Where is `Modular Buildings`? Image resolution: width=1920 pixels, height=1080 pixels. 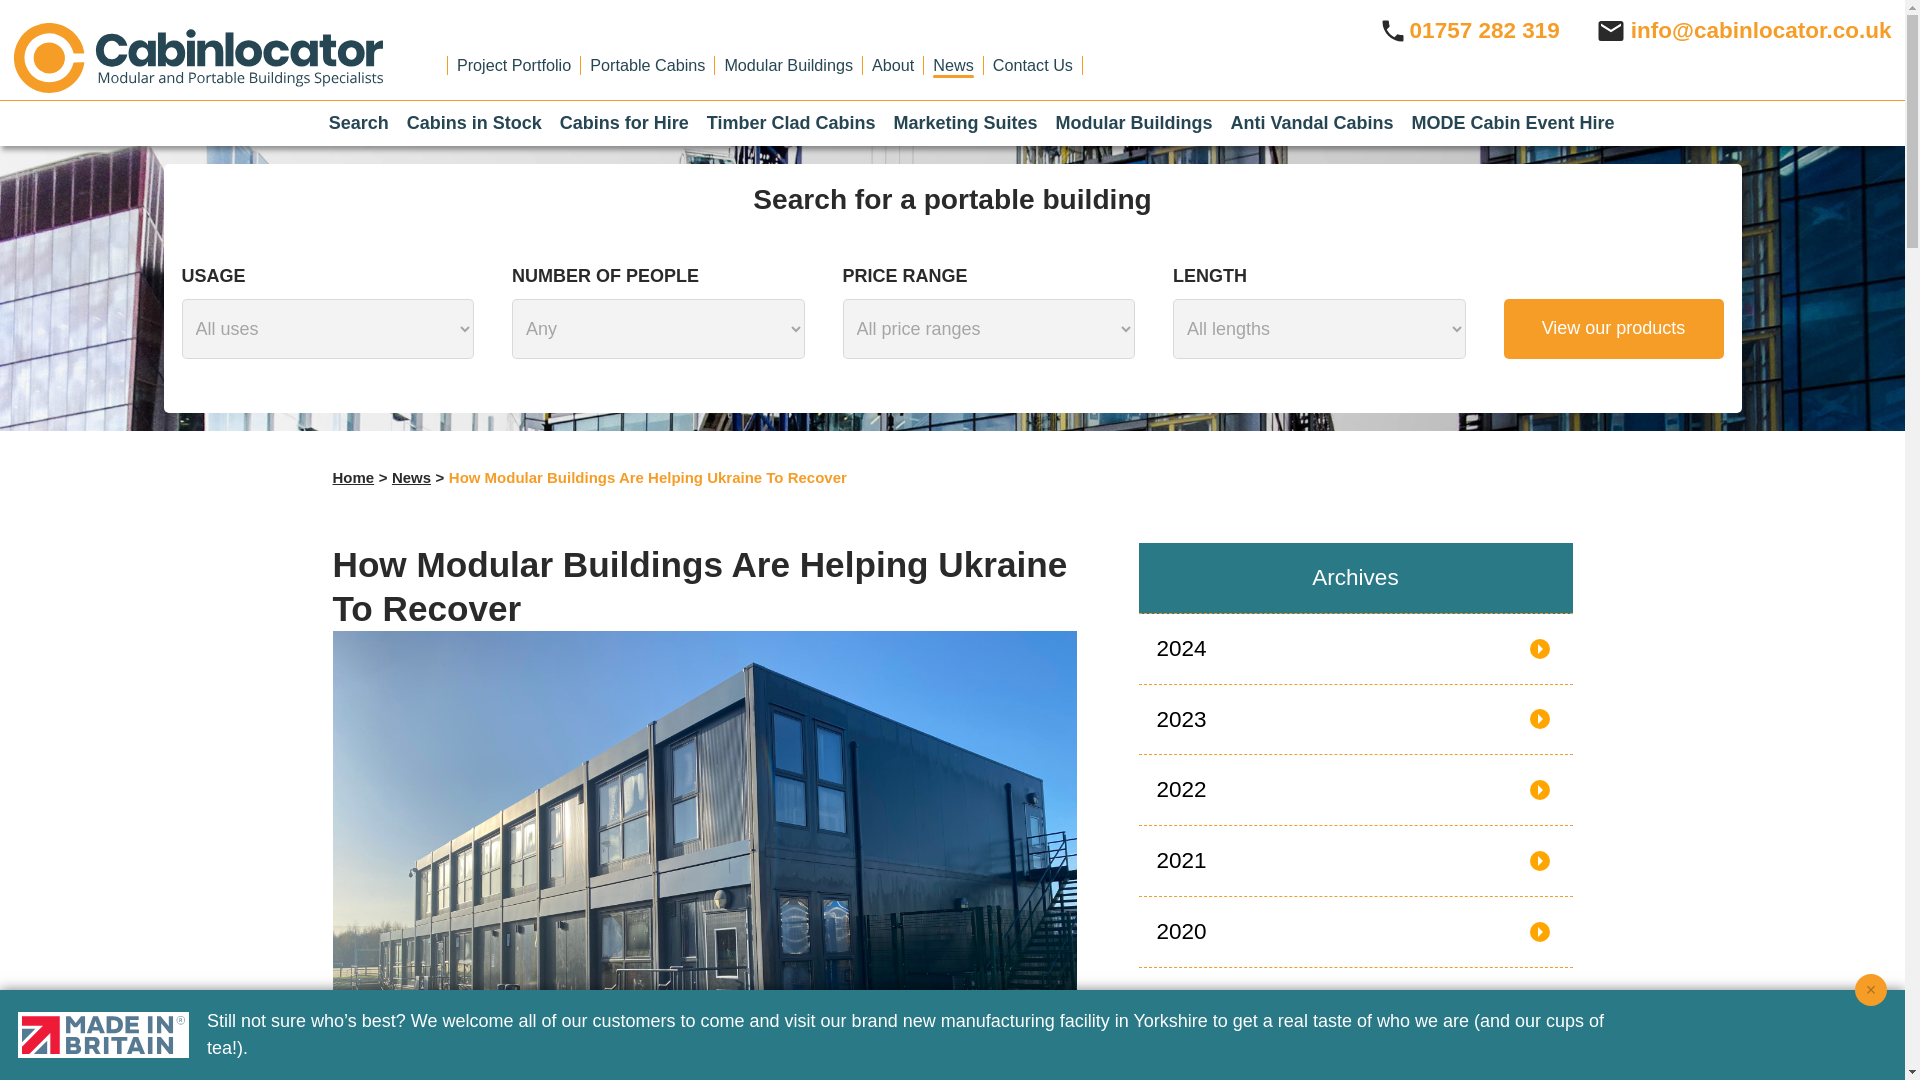 Modular Buildings is located at coordinates (788, 65).